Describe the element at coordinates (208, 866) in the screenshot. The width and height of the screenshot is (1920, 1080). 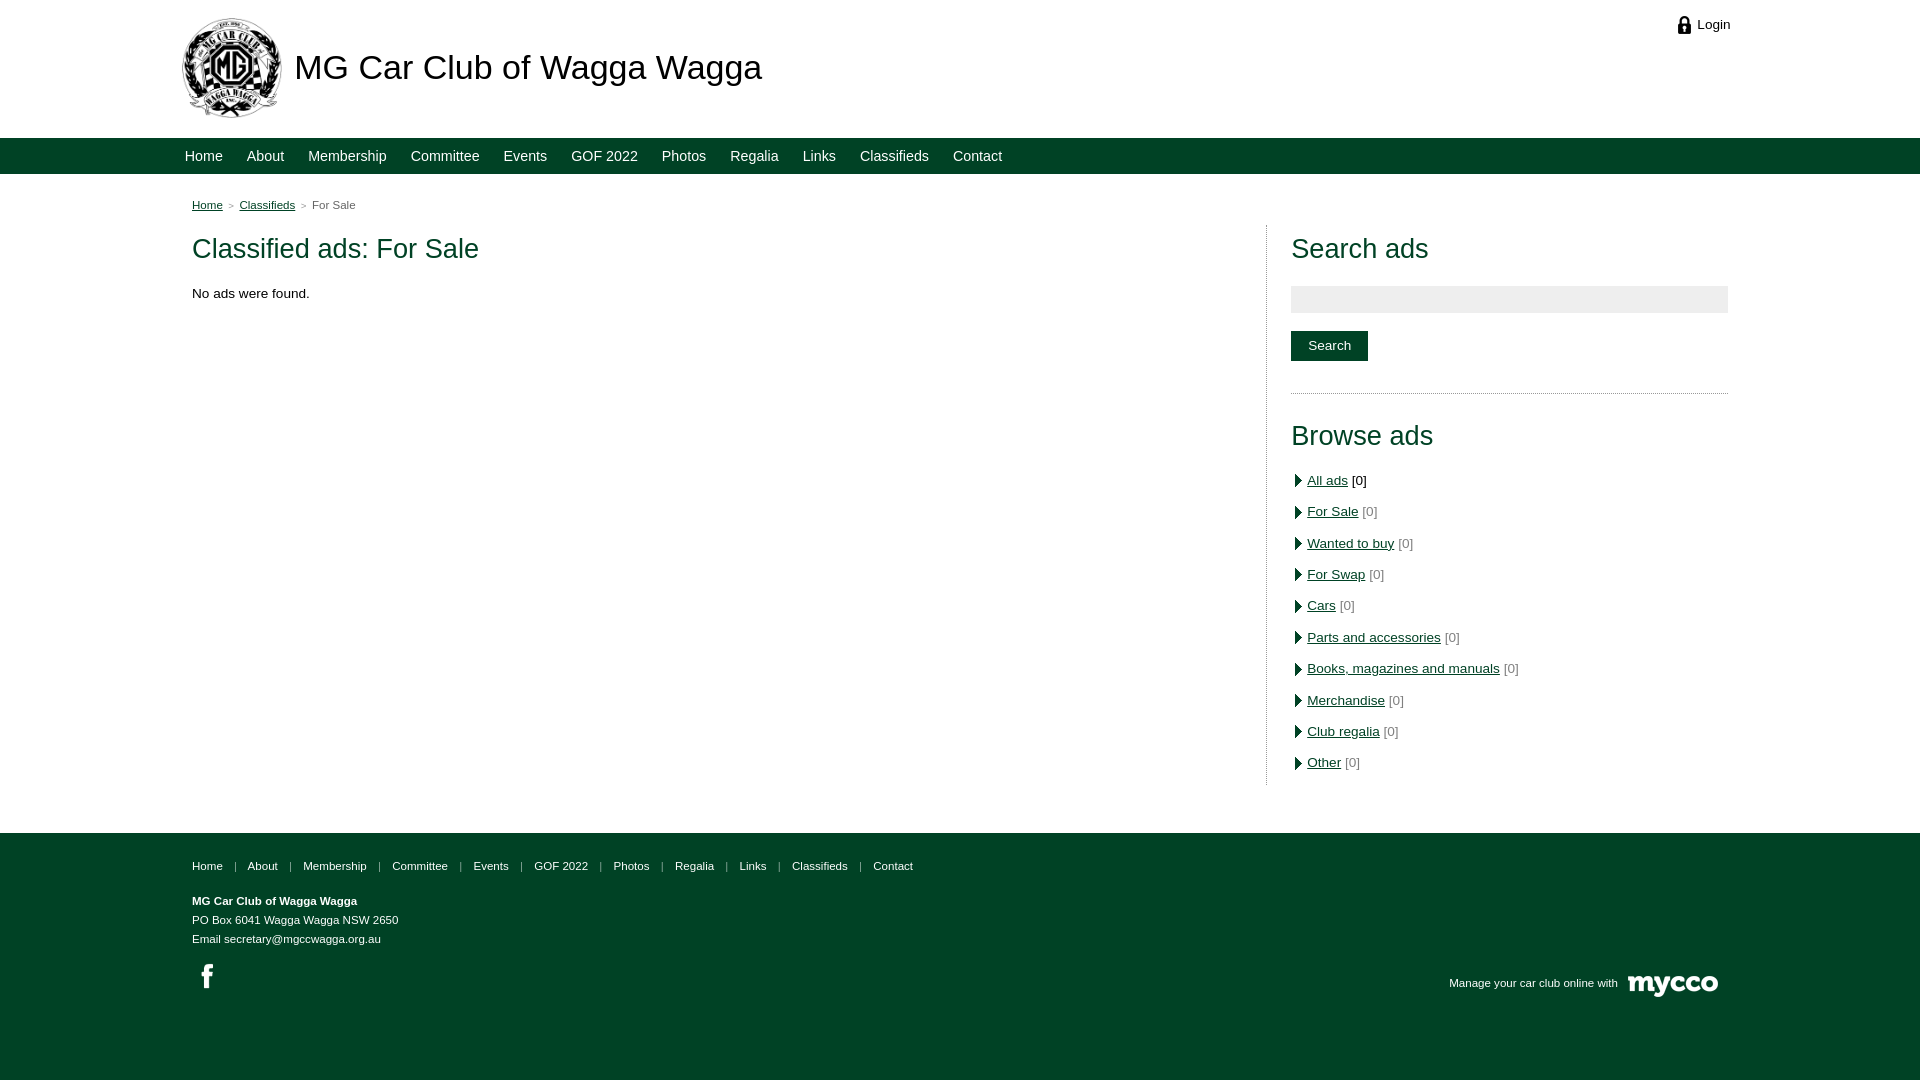
I see `Home` at that location.